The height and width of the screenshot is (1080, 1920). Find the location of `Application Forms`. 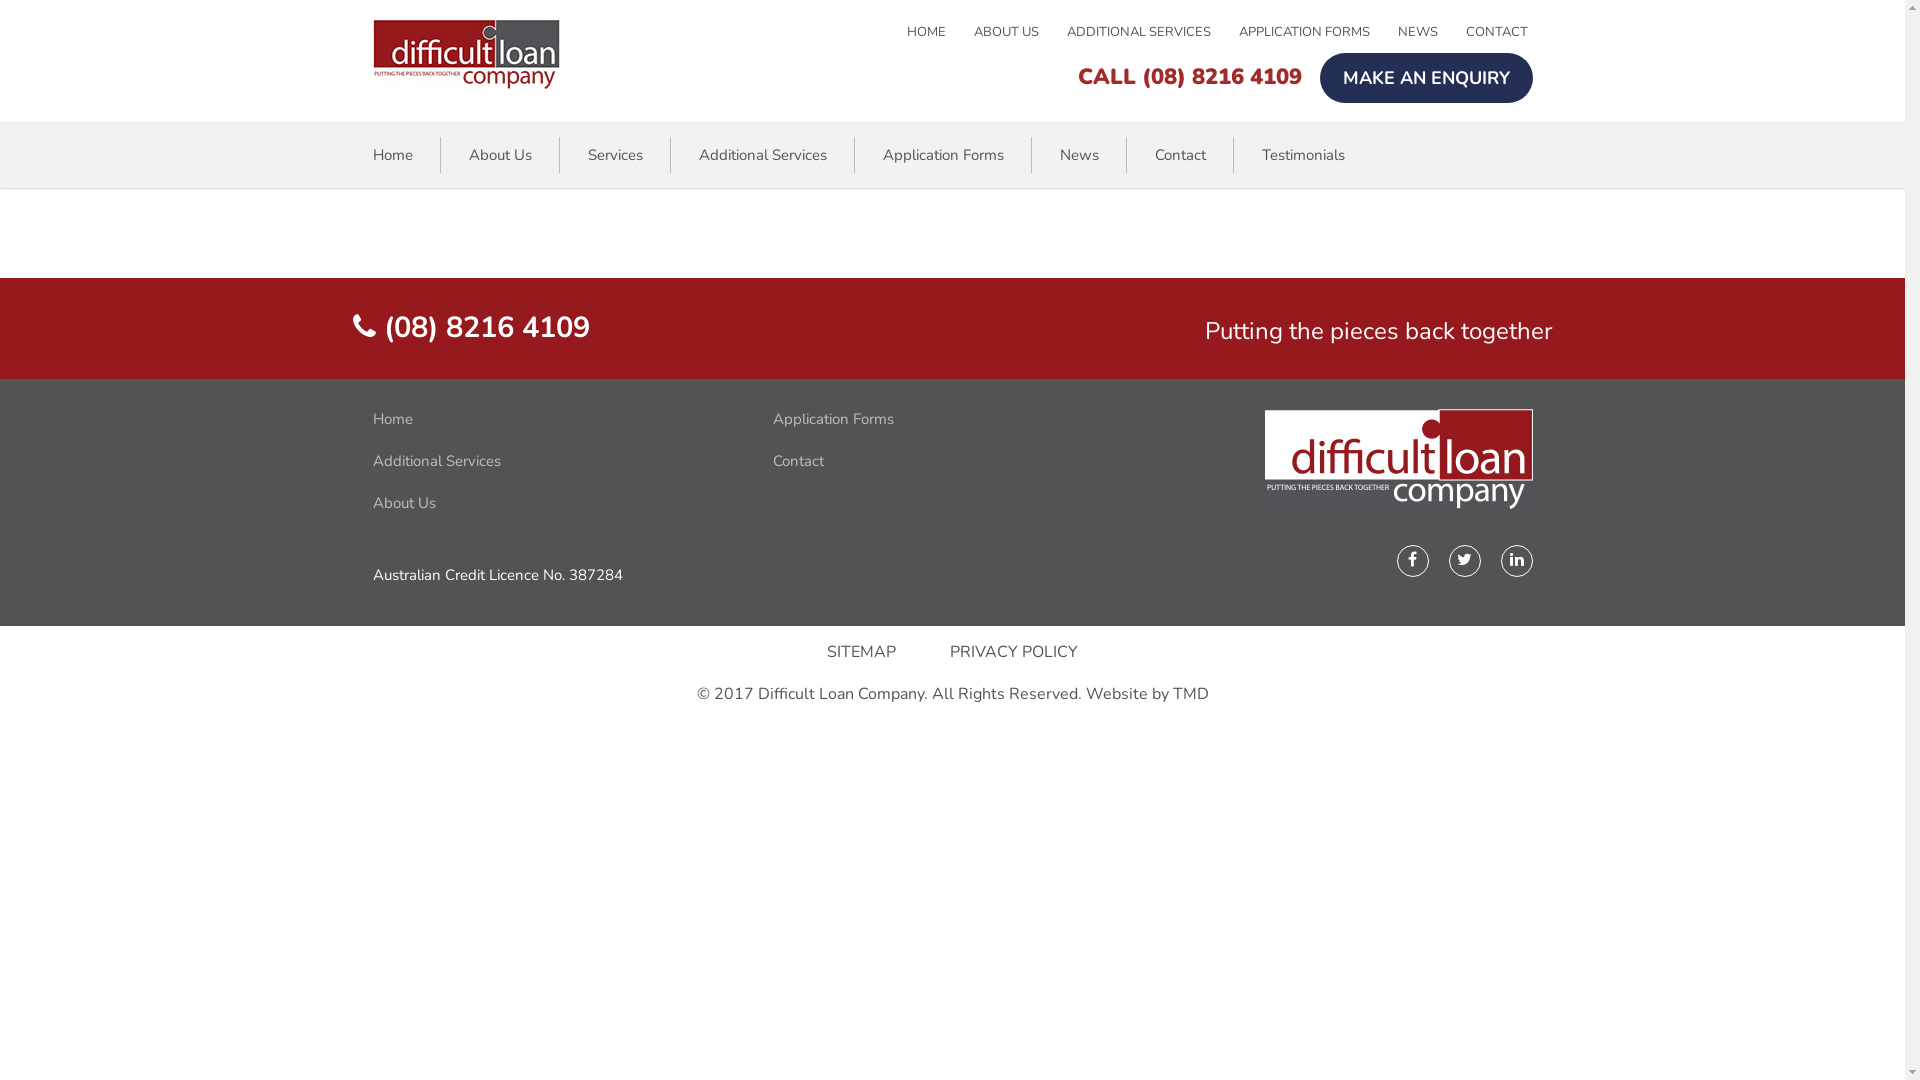

Application Forms is located at coordinates (942, 155).